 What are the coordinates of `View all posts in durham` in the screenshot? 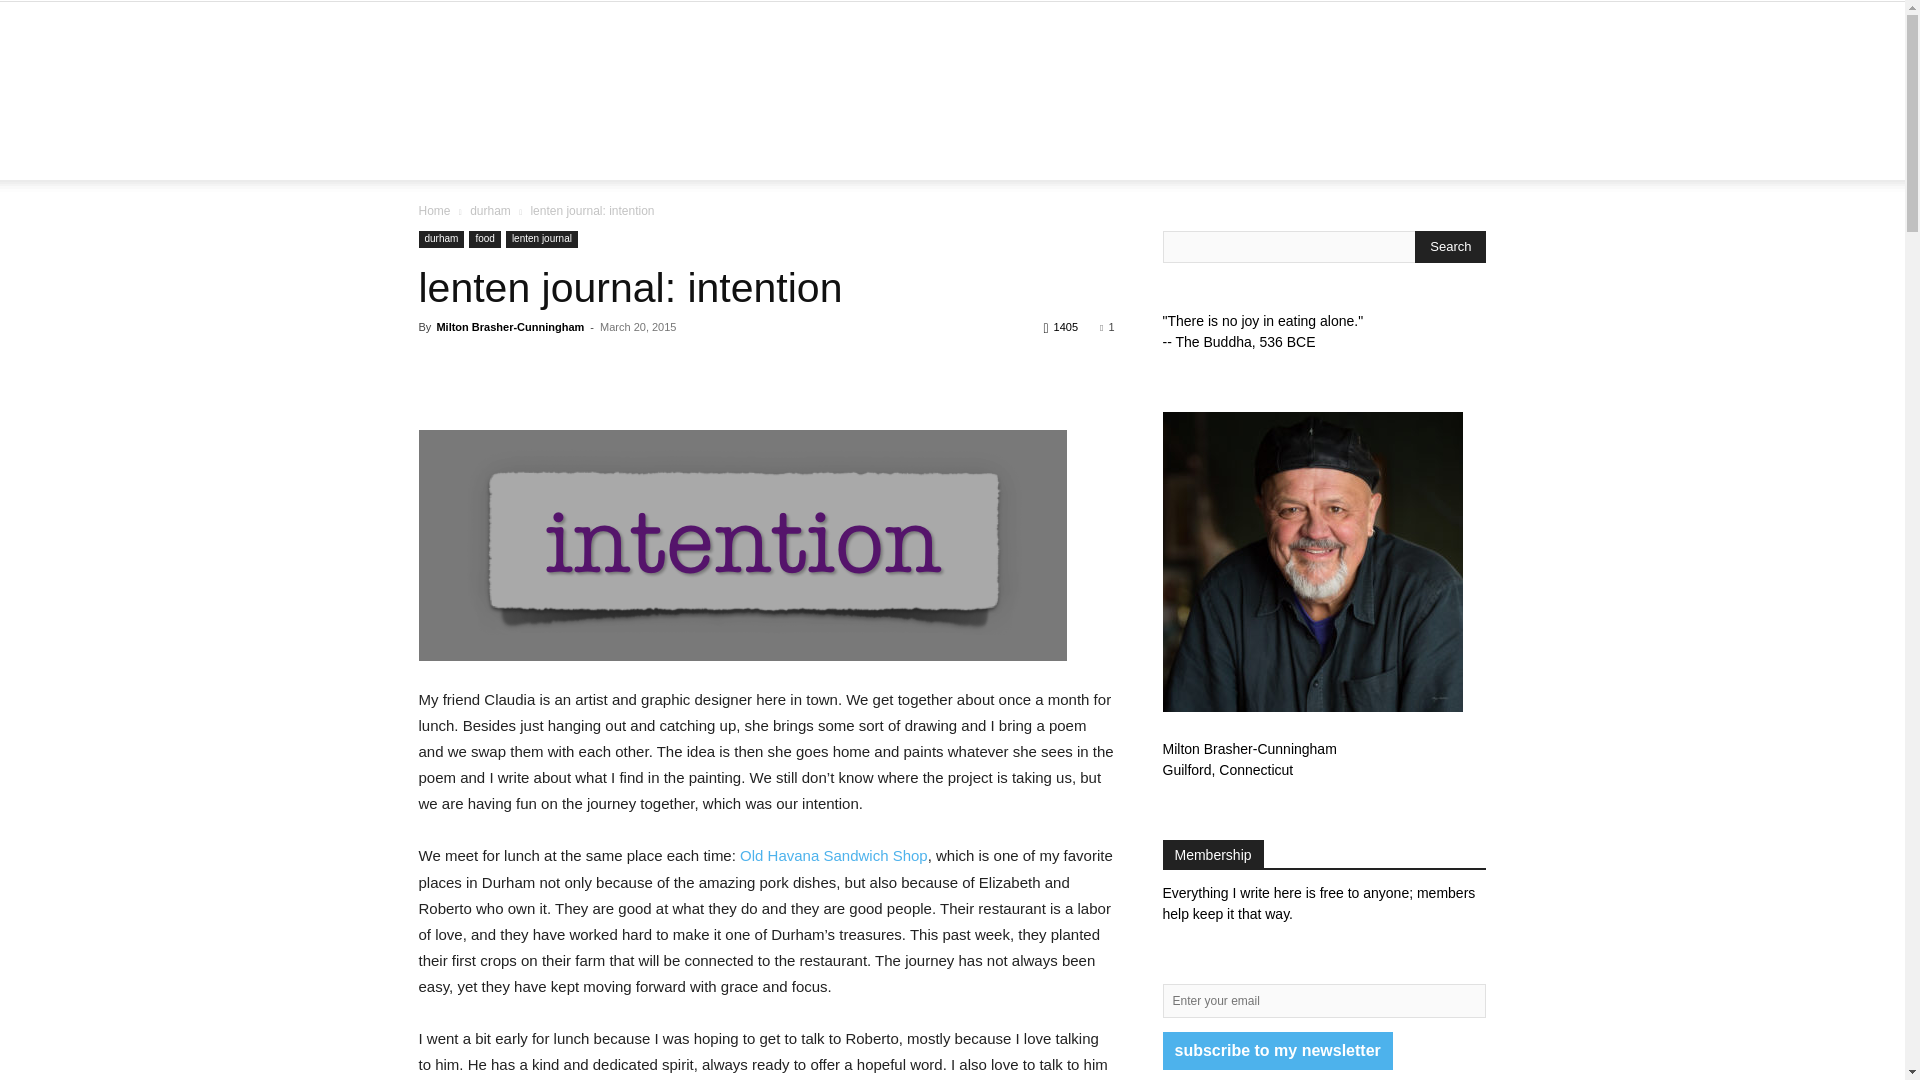 It's located at (490, 211).